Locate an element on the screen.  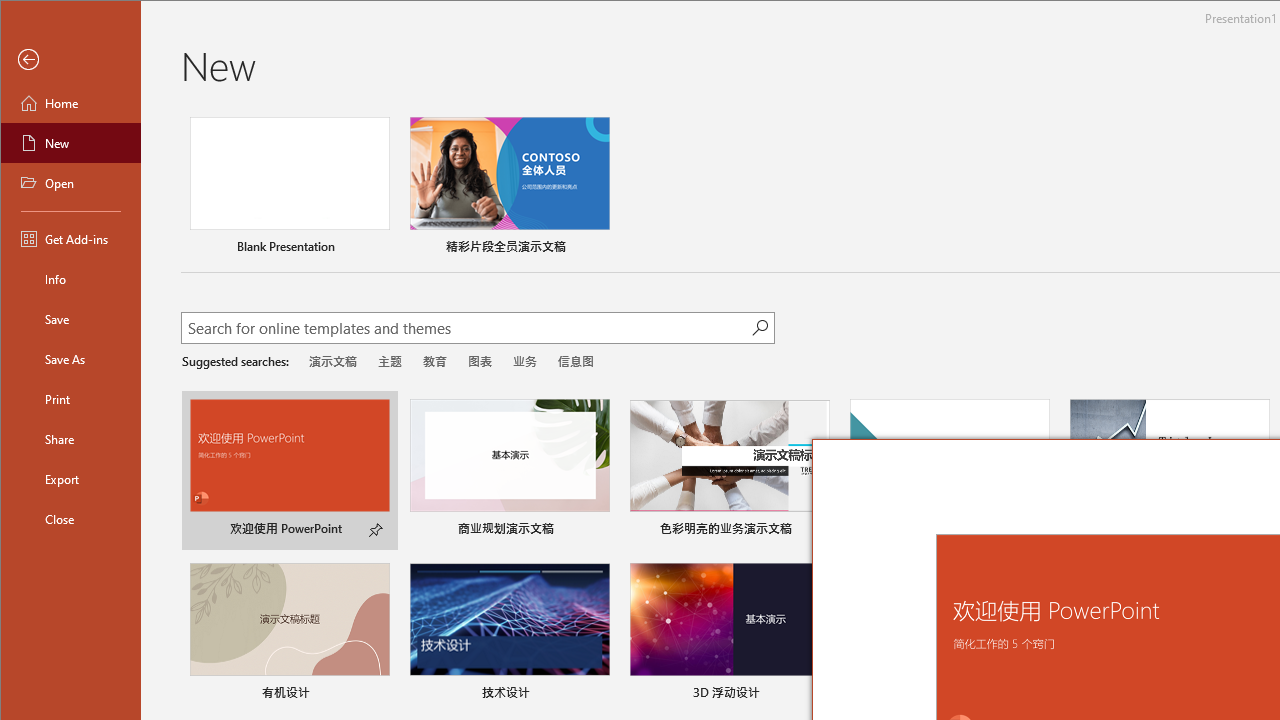
Pin to list is located at coordinates (596, 695).